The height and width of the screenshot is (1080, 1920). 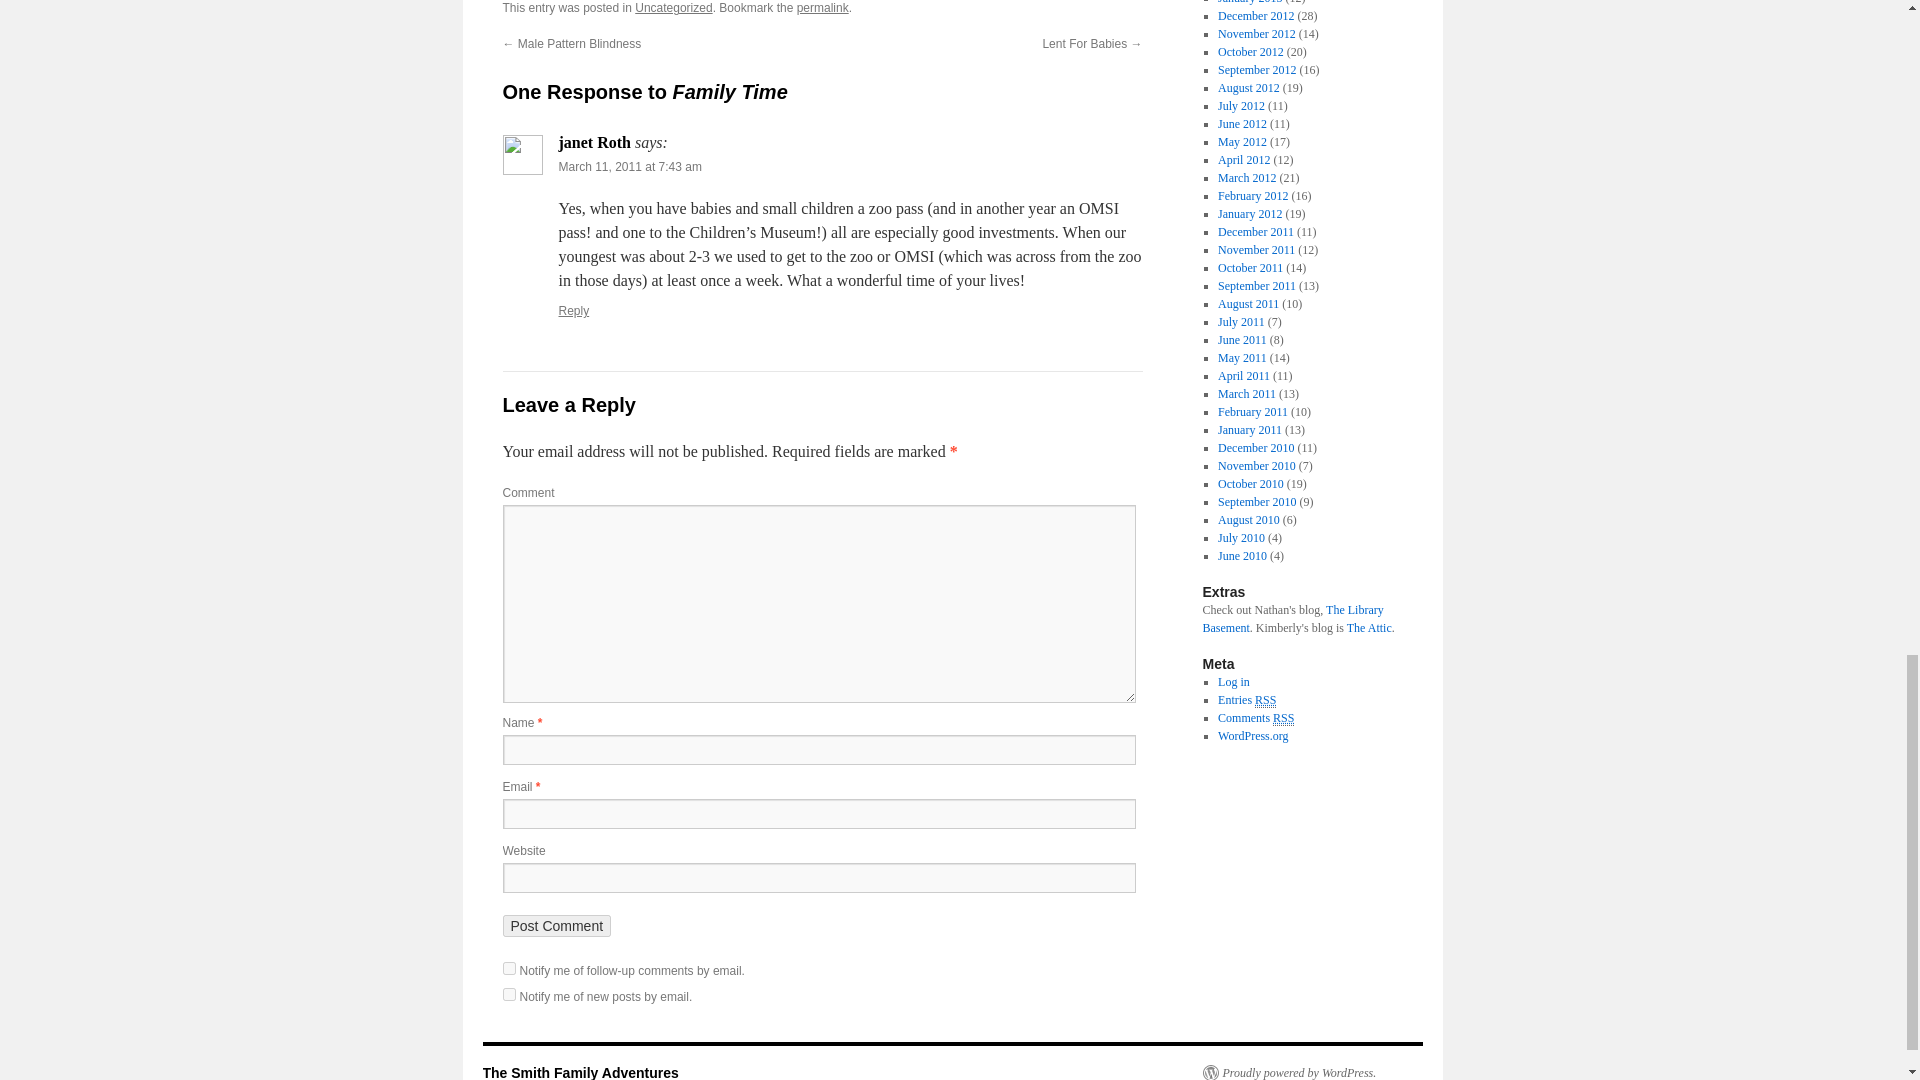 What do you see at coordinates (674, 8) in the screenshot?
I see `Uncategorized` at bounding box center [674, 8].